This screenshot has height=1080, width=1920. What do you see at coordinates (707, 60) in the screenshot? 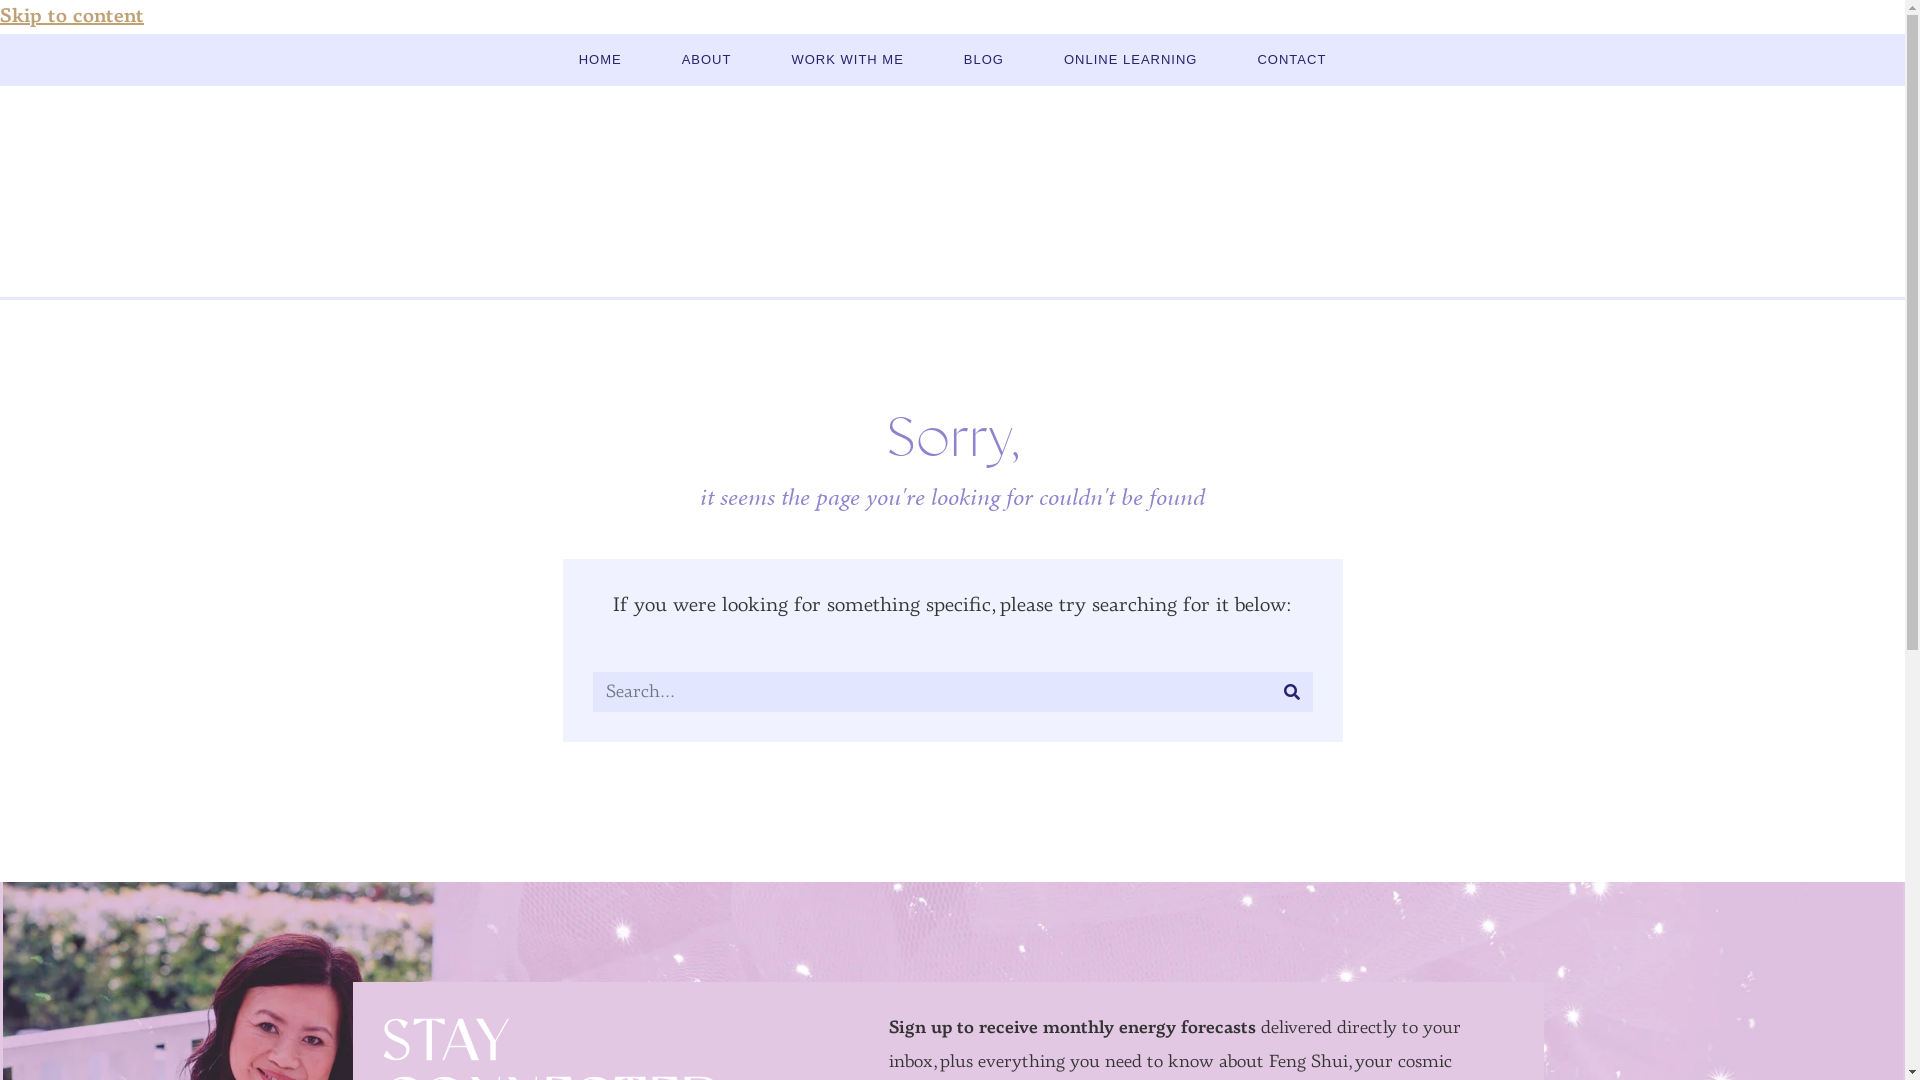
I see `ABOUT` at bounding box center [707, 60].